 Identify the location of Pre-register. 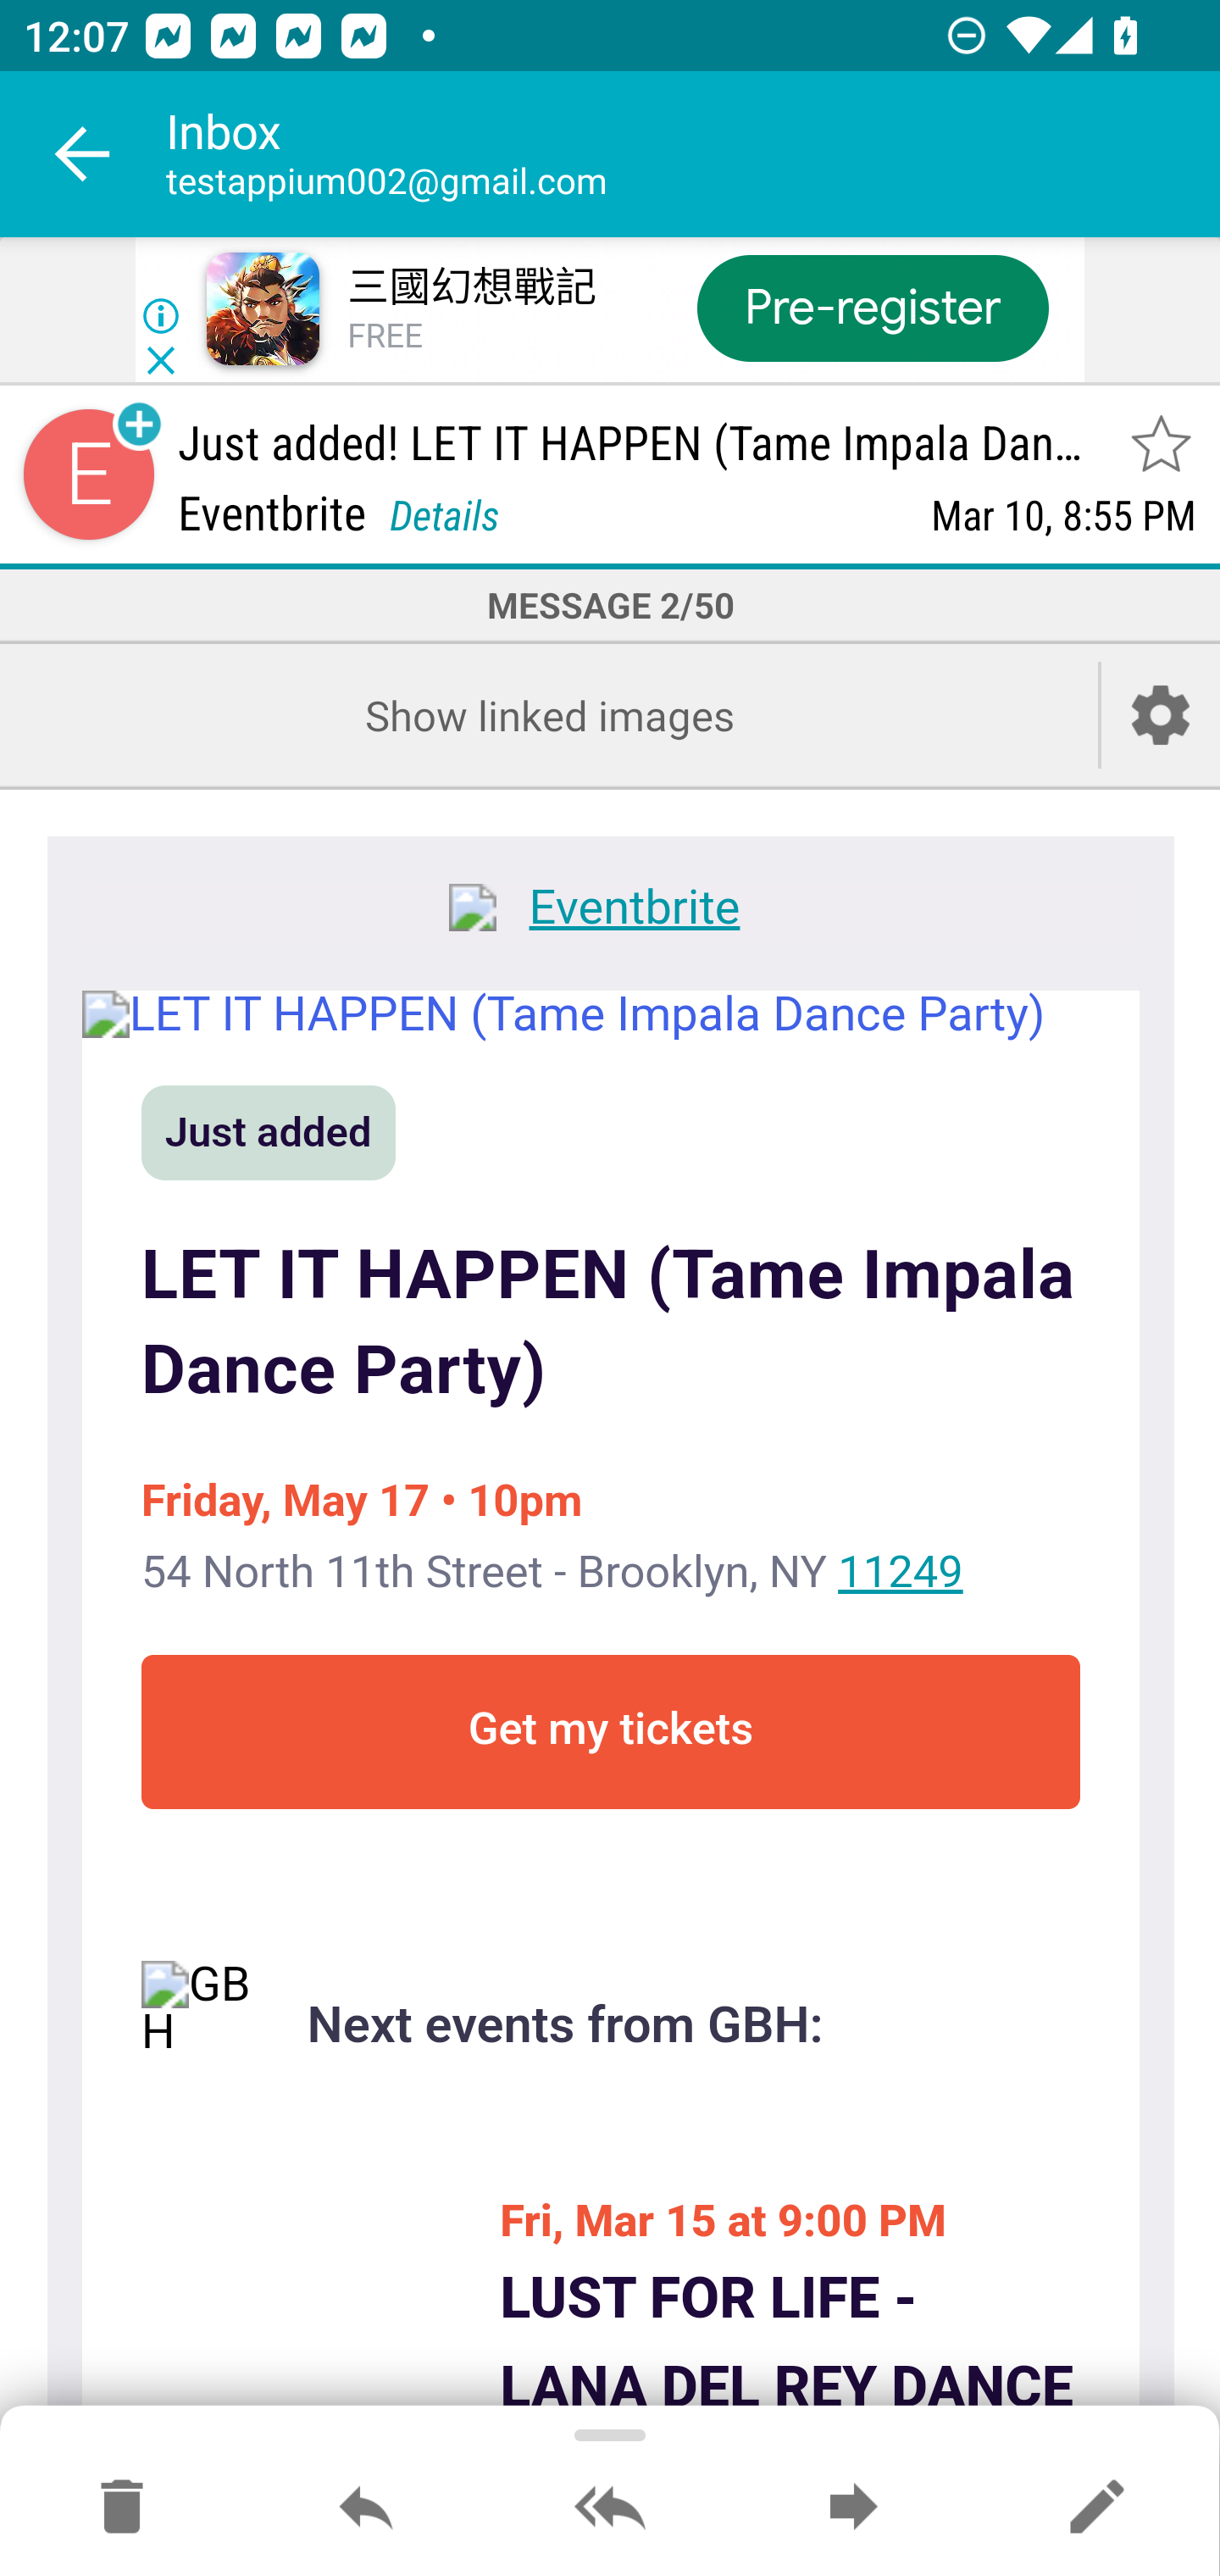
(872, 307).